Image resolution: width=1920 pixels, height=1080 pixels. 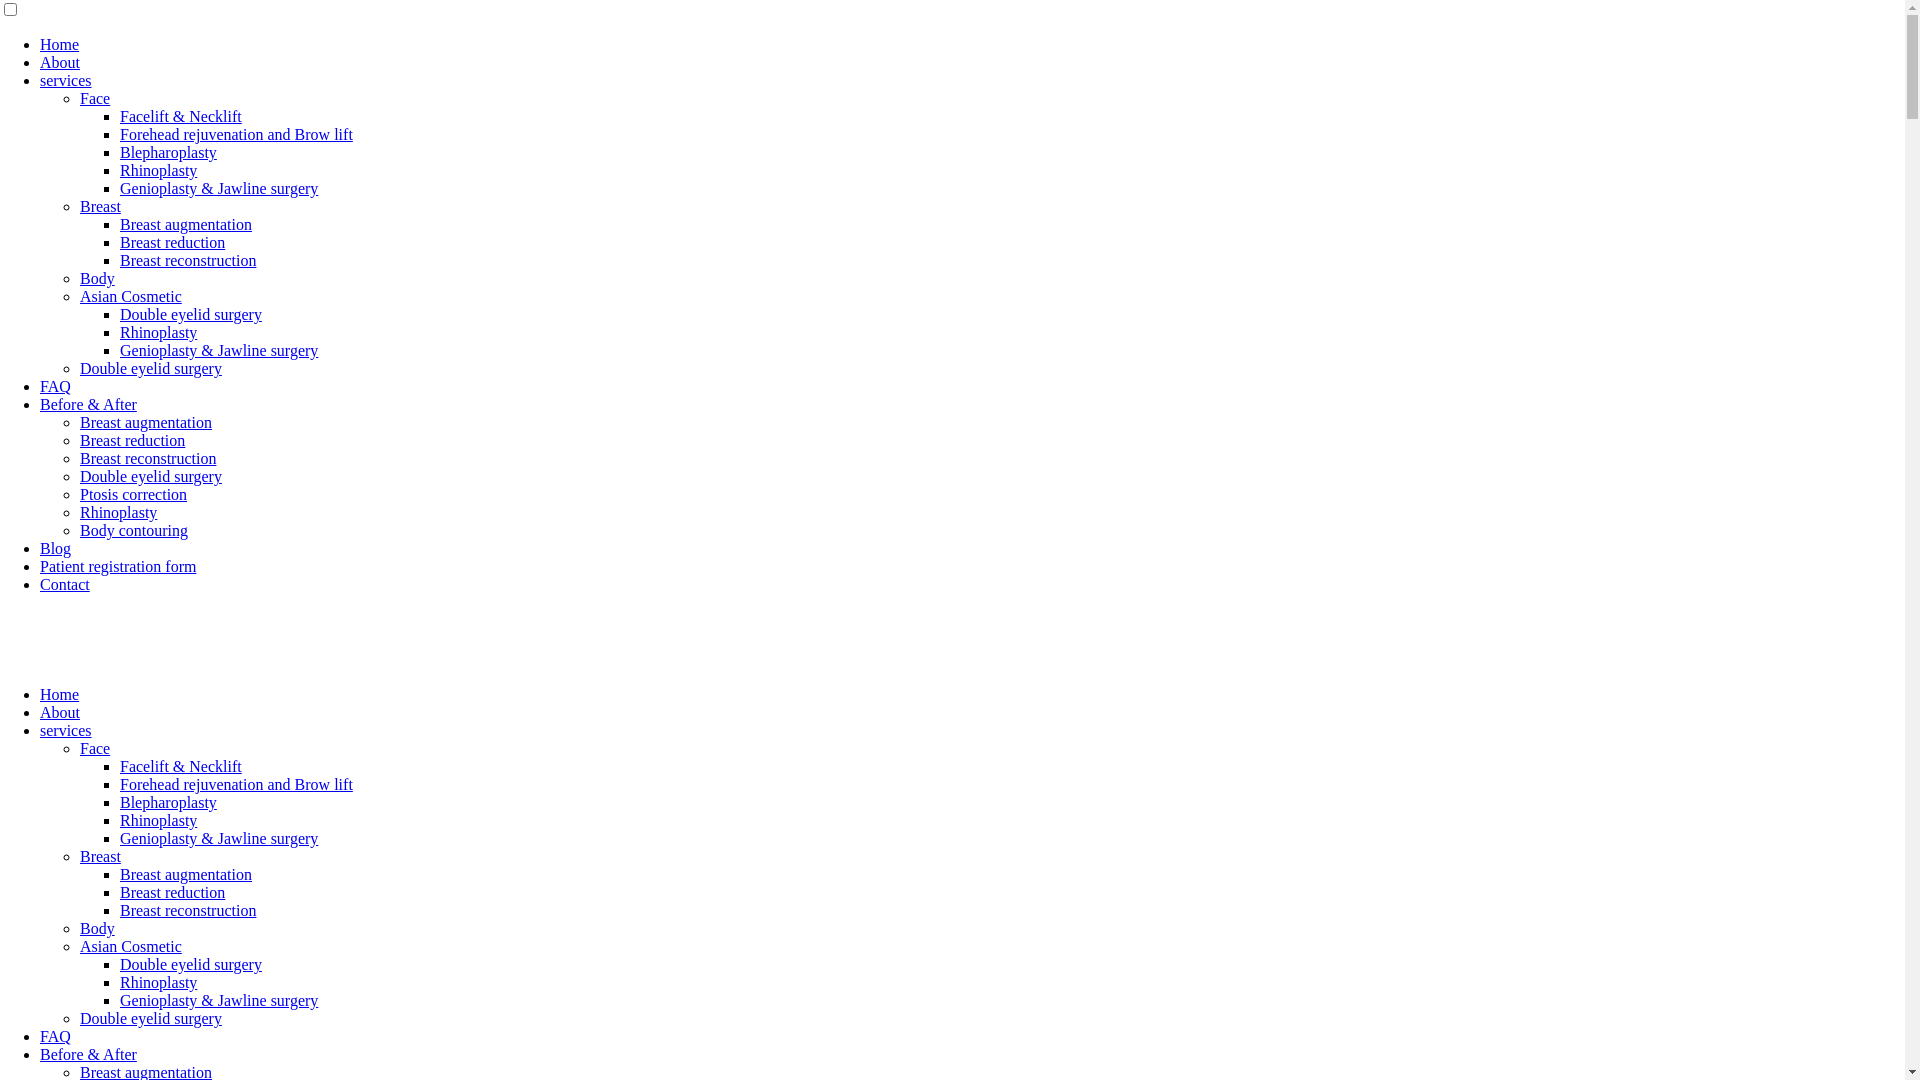 What do you see at coordinates (181, 766) in the screenshot?
I see `Facelift & Necklift` at bounding box center [181, 766].